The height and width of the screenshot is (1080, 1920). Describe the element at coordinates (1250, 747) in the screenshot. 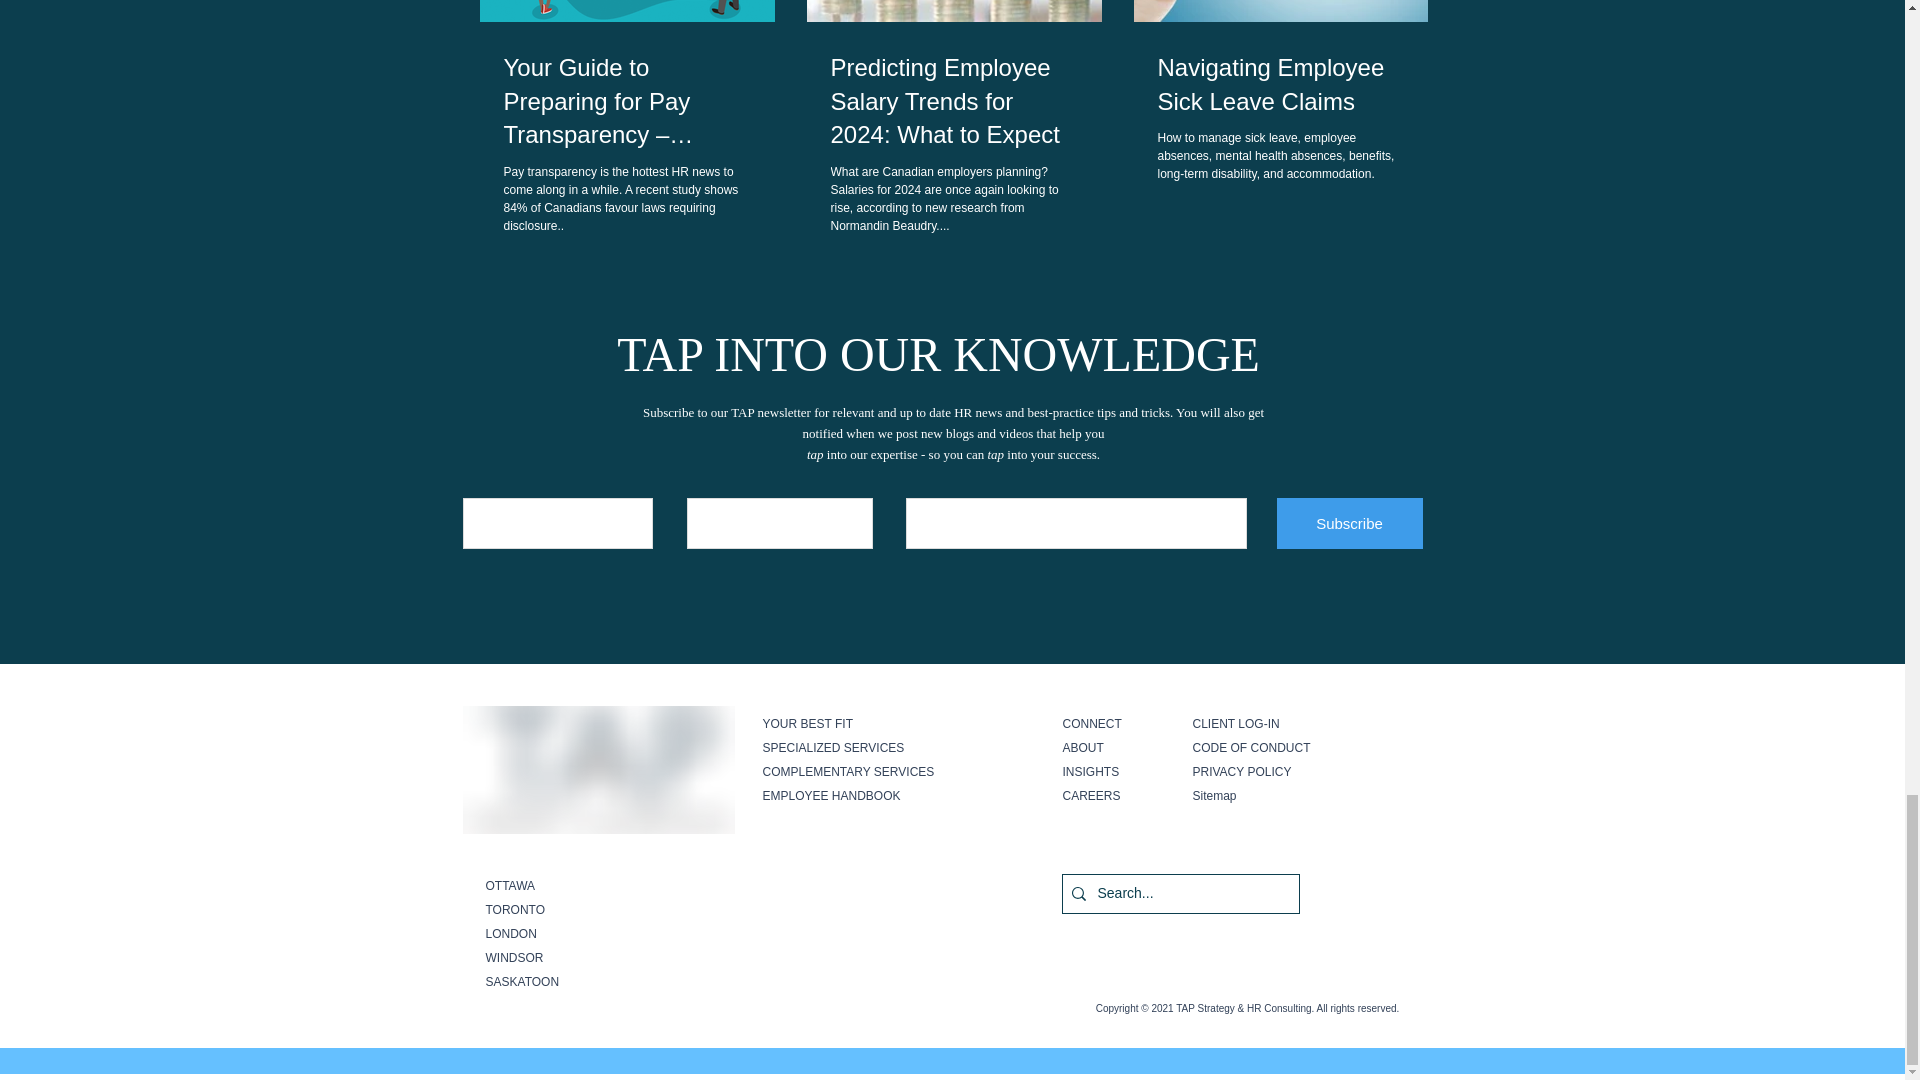

I see `CODE OF CONDUCT` at that location.